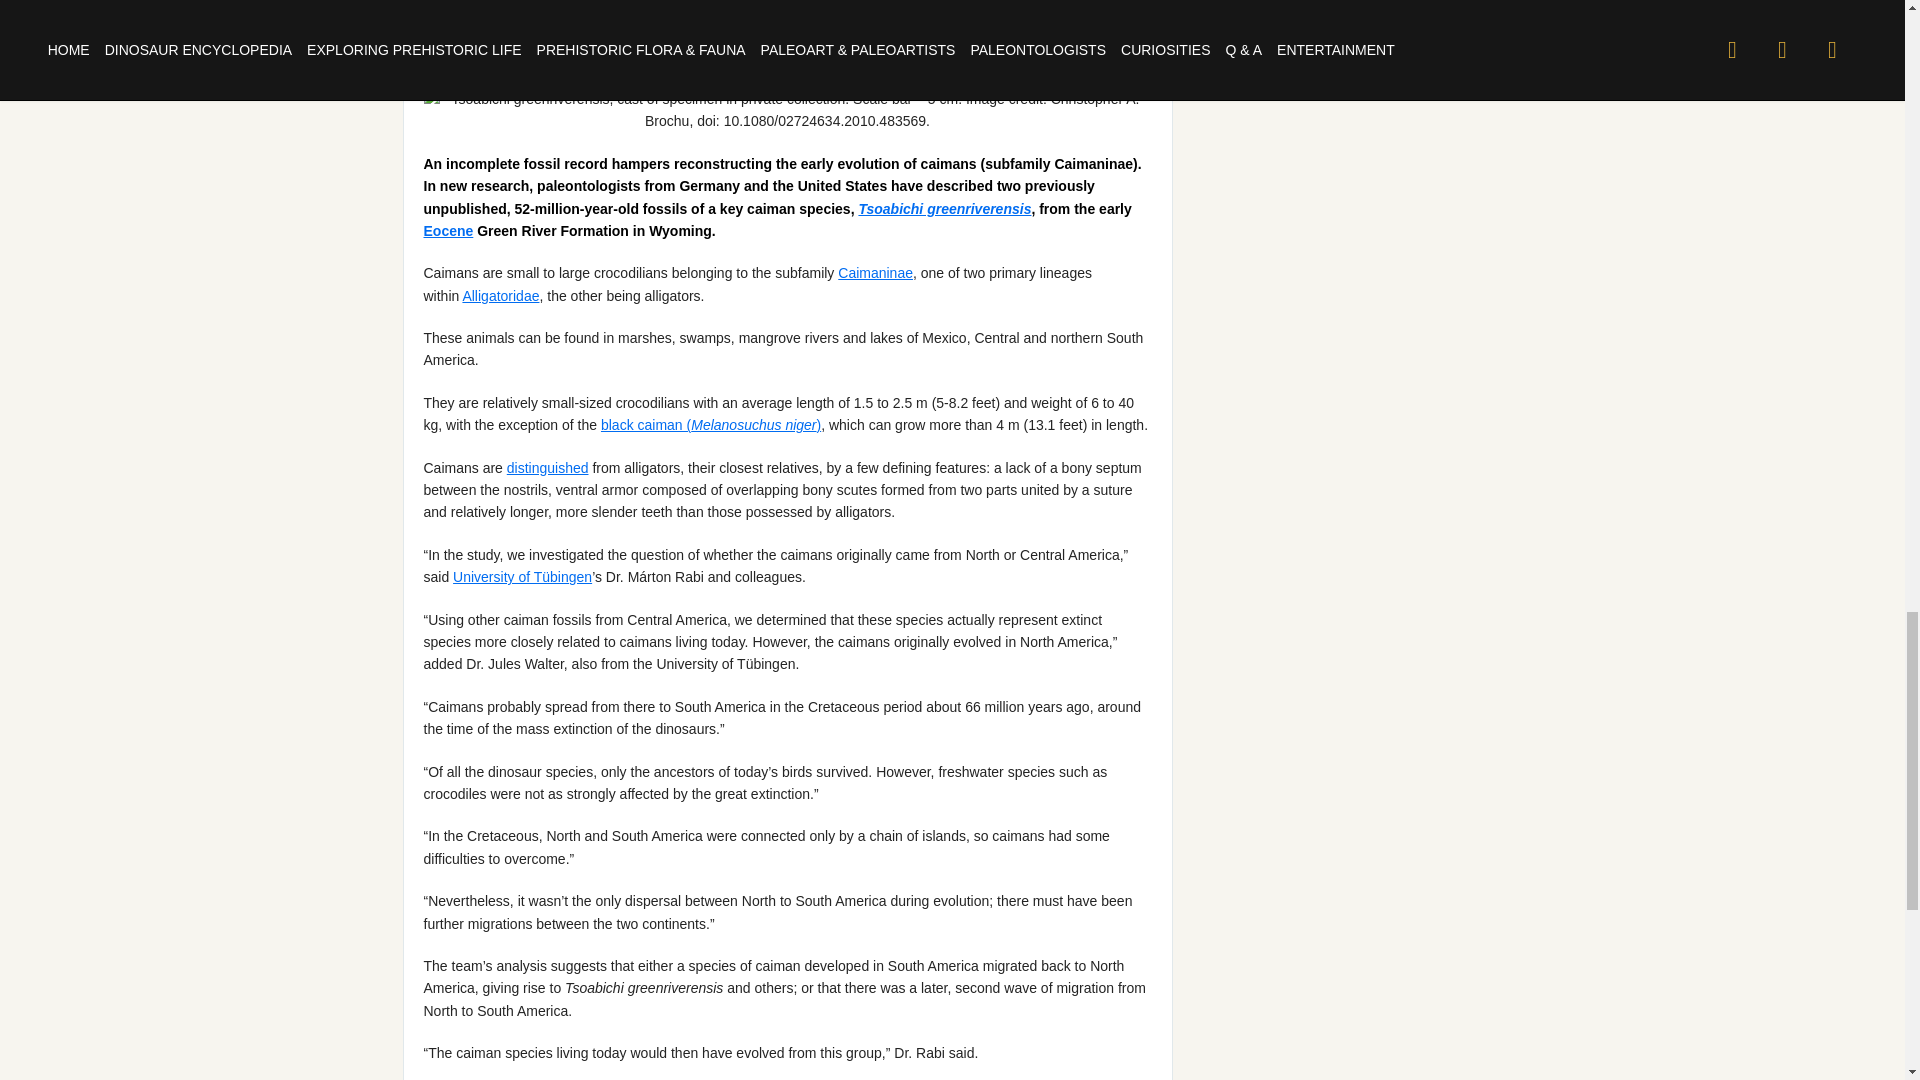 The width and height of the screenshot is (1920, 1080). Describe the element at coordinates (516, 17) in the screenshot. I see `Exploring Prehistoric Life` at that location.